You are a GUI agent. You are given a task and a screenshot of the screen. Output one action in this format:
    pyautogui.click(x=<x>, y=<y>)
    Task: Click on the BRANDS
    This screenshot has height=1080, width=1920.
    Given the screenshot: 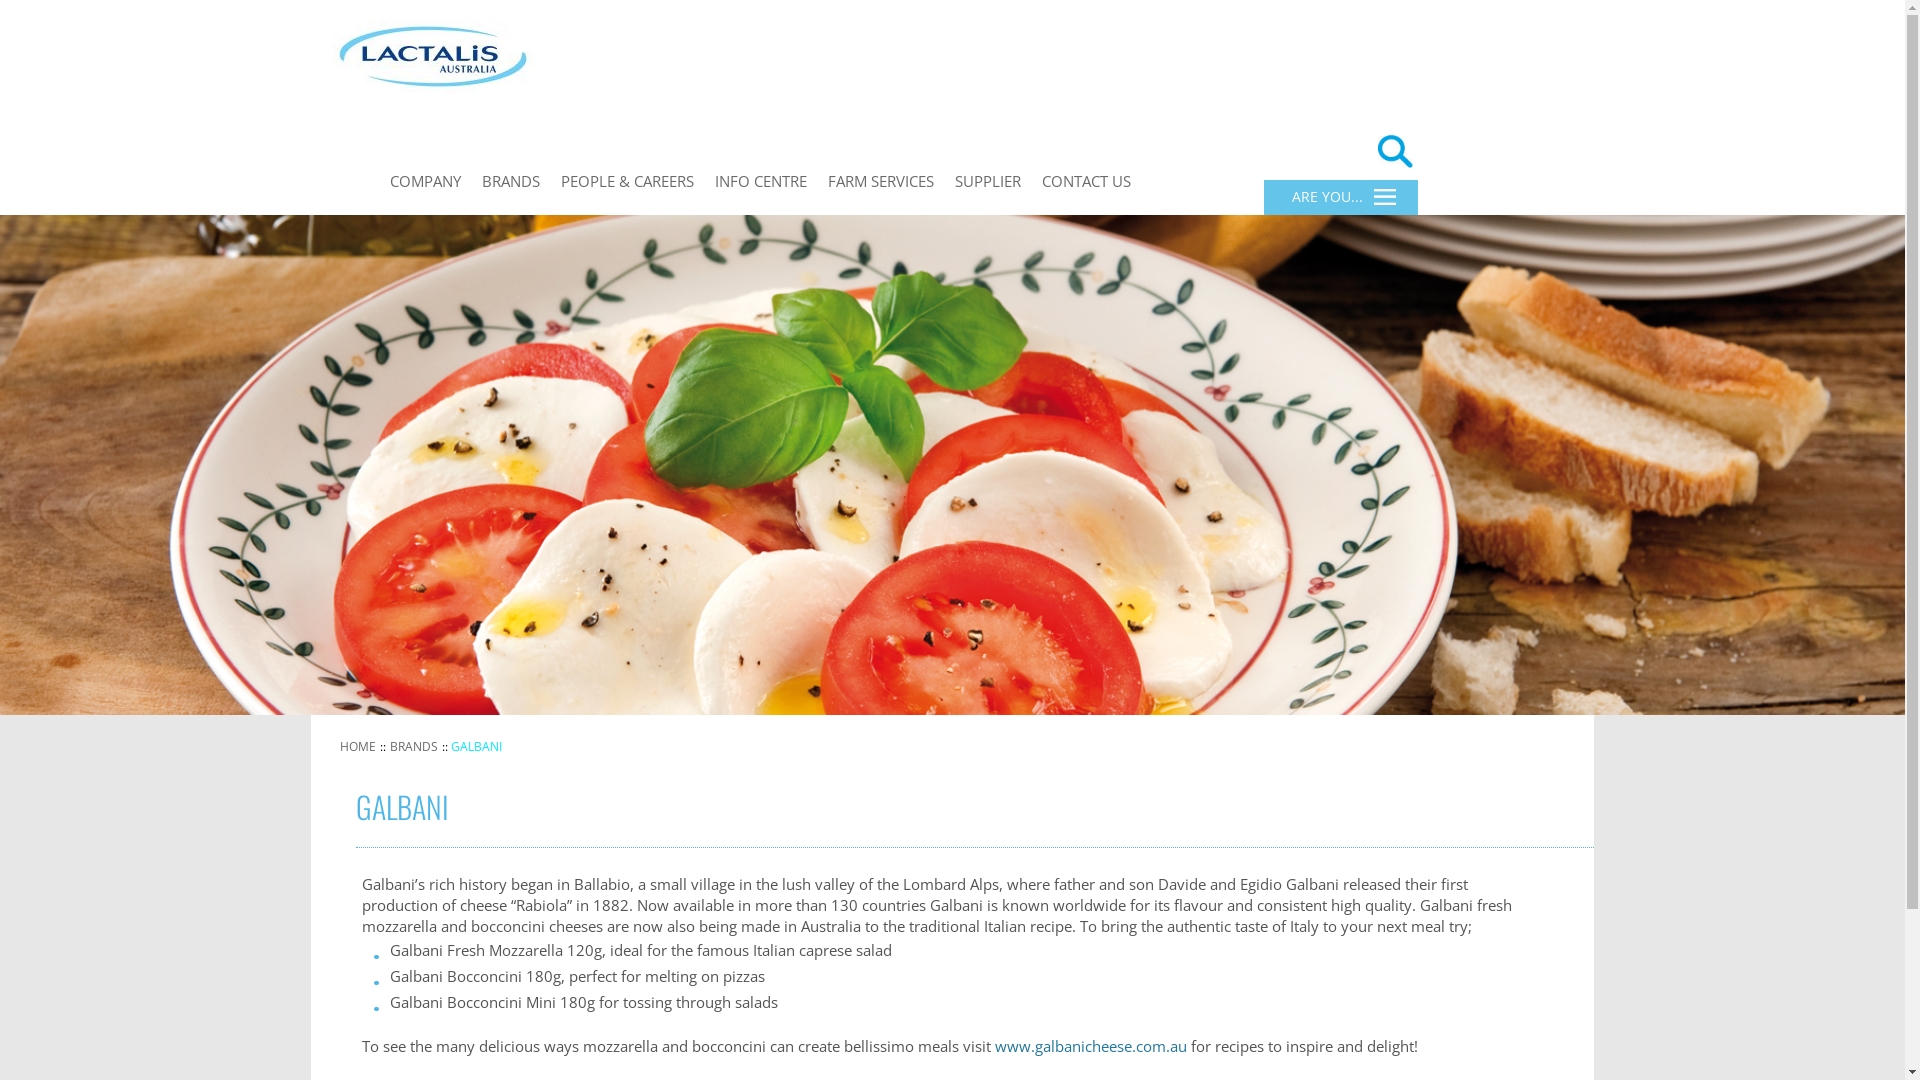 What is the action you would take?
    pyautogui.click(x=511, y=182)
    